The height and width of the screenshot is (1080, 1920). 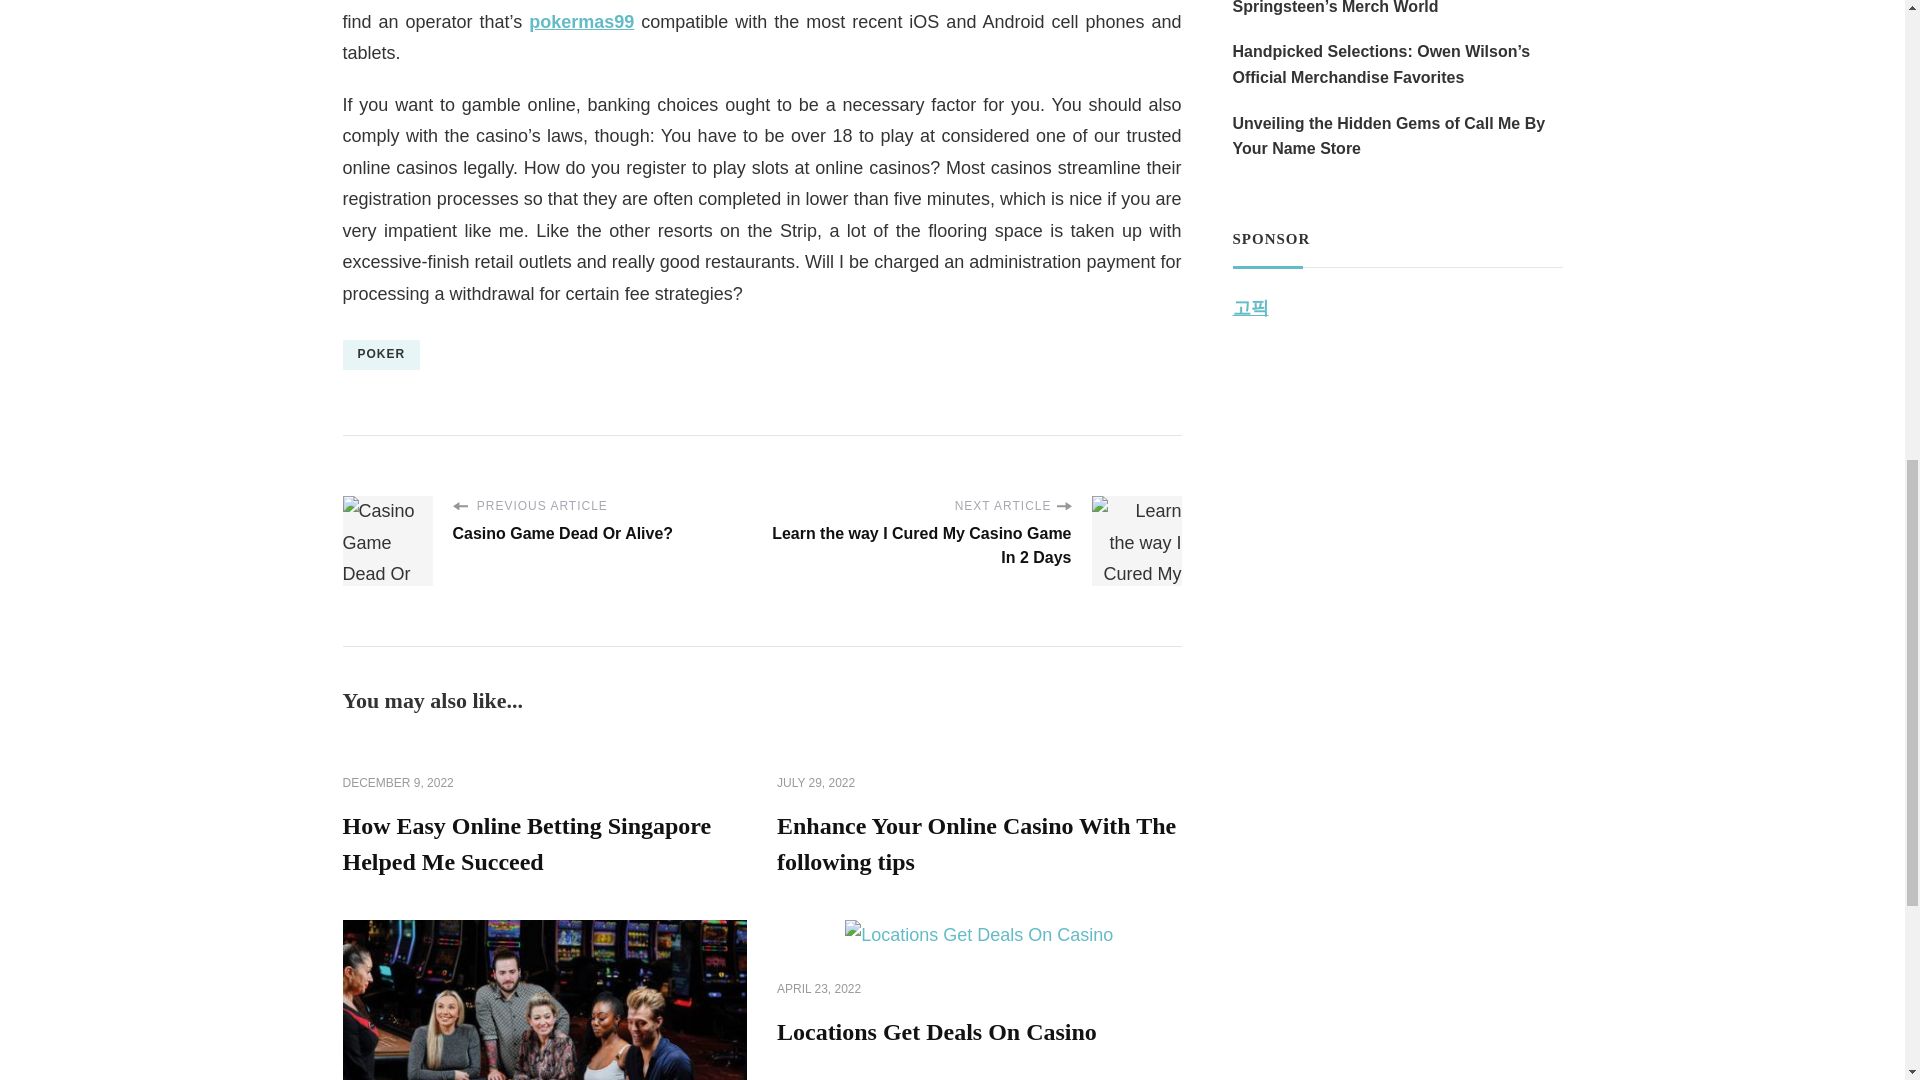 I want to click on pokermas99, so click(x=581, y=22).